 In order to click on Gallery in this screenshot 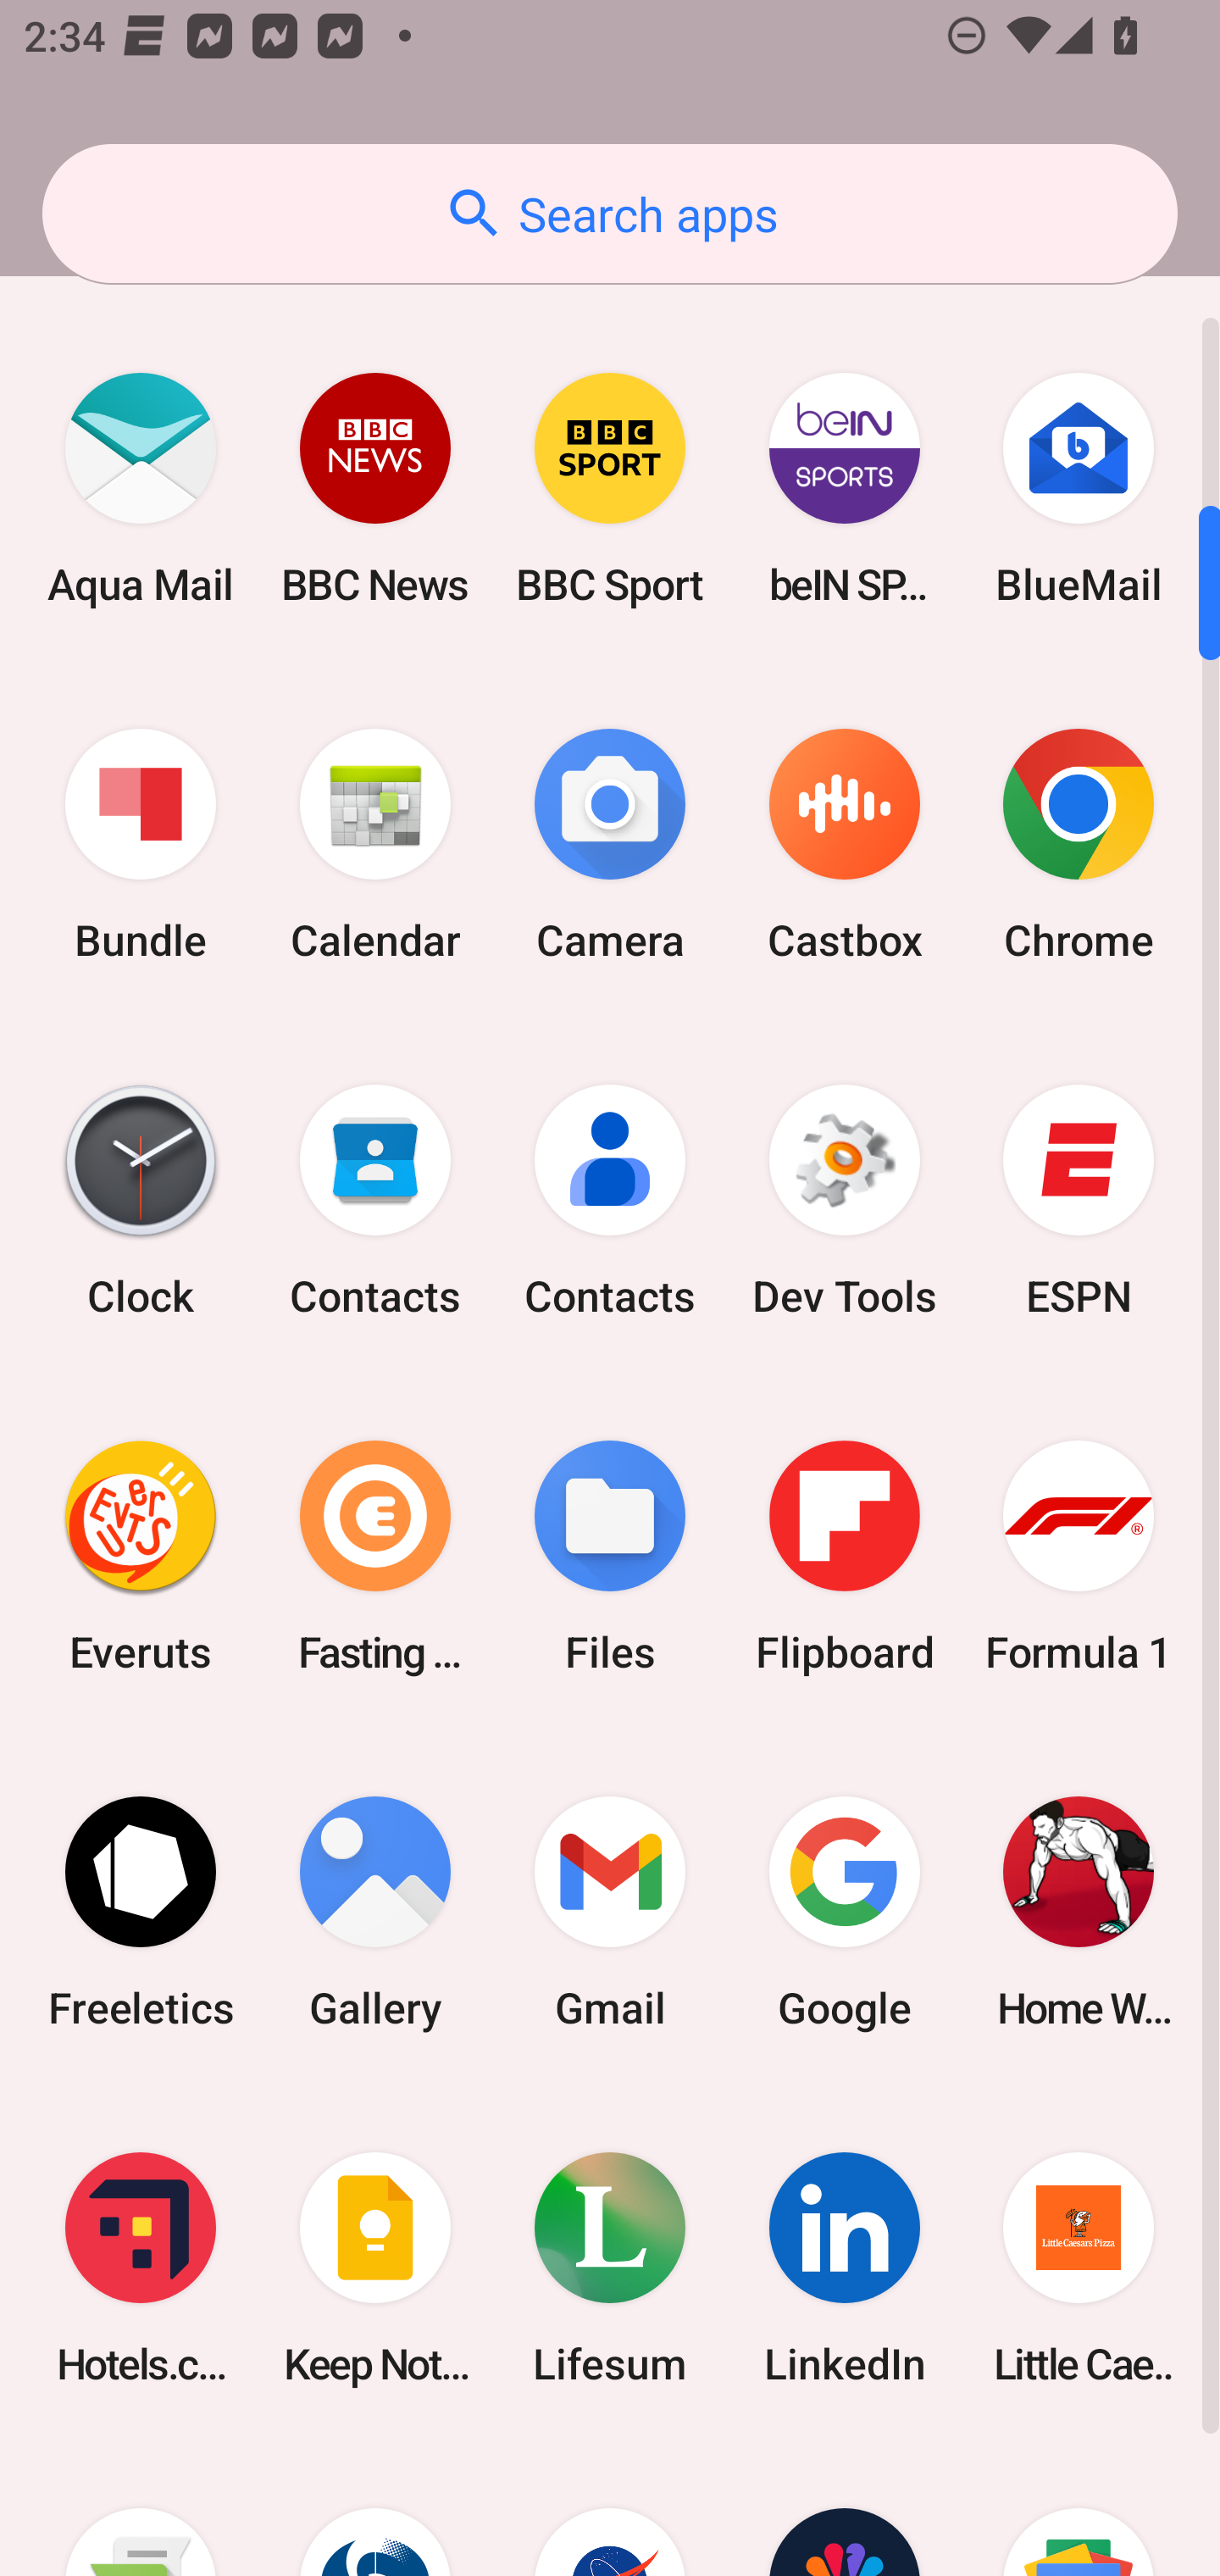, I will do `click(375, 1912)`.